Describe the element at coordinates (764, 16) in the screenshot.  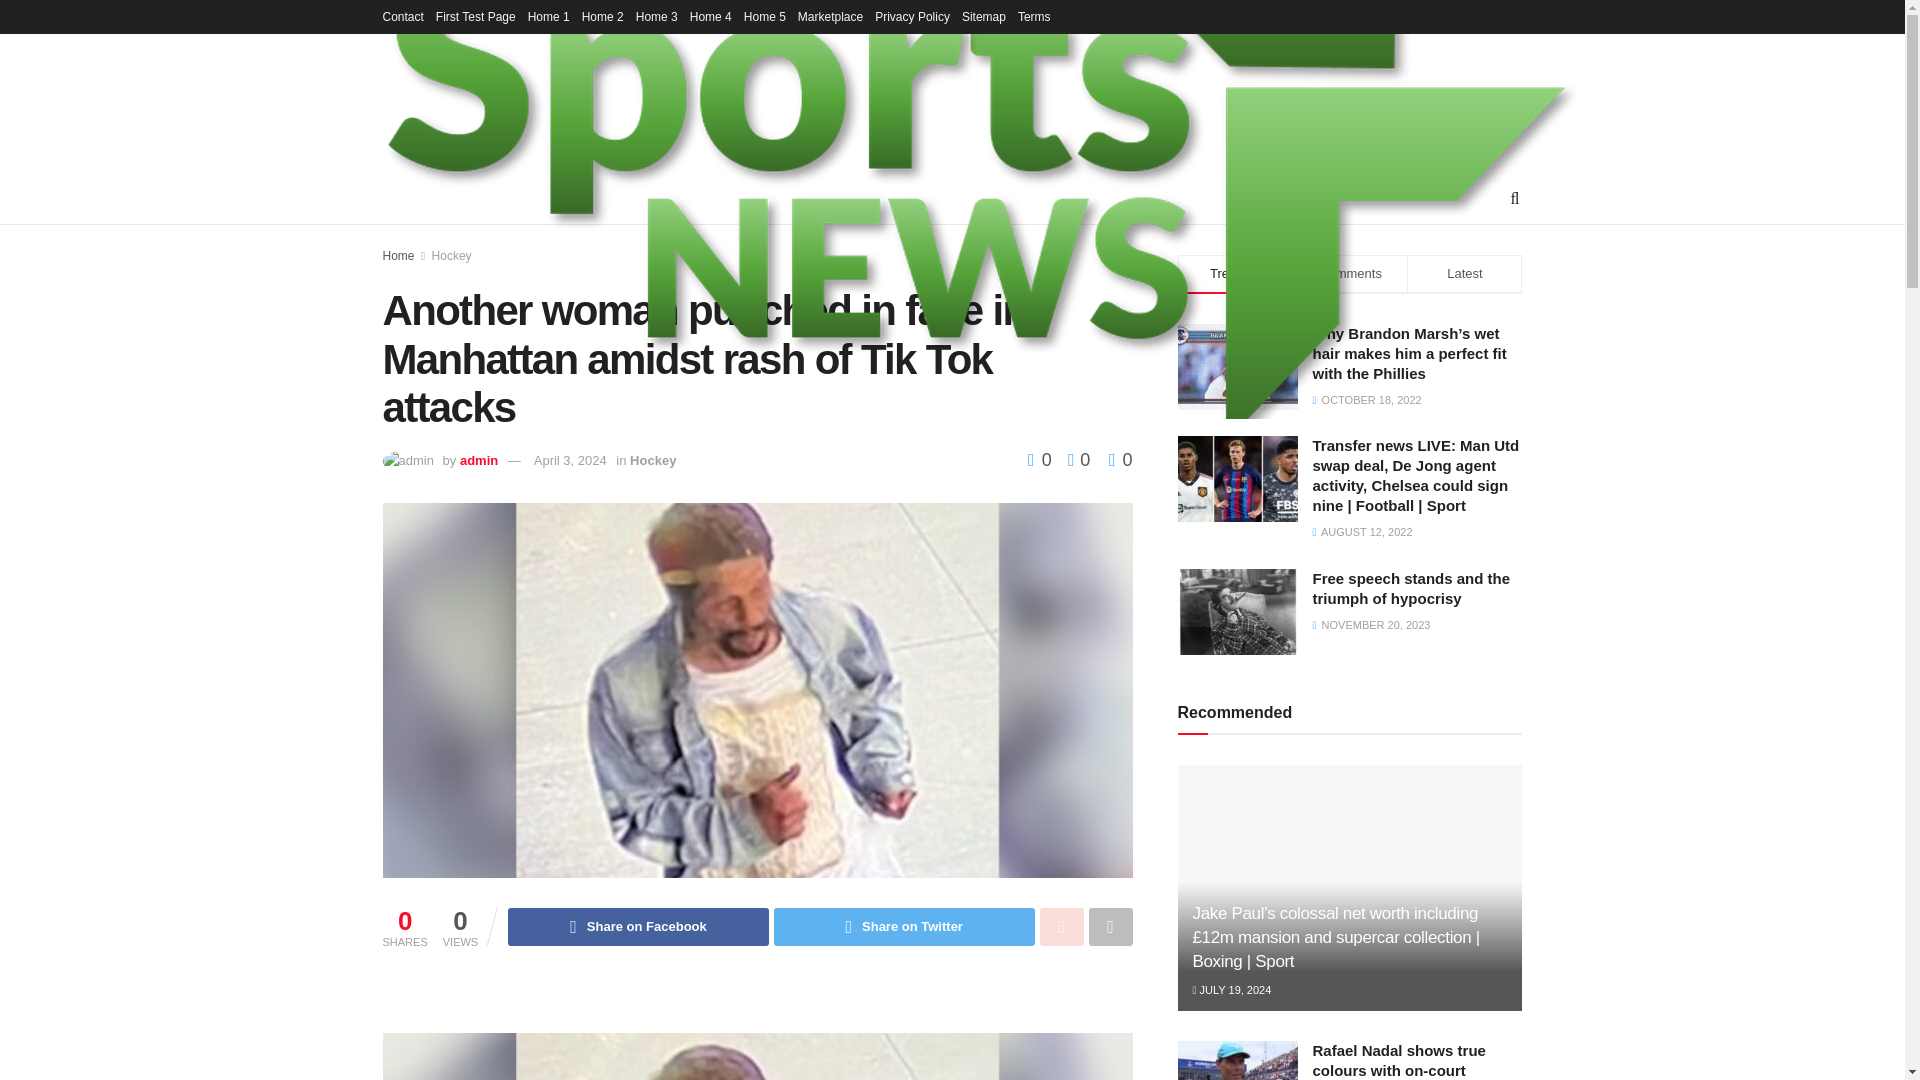
I see `Home 5` at that location.